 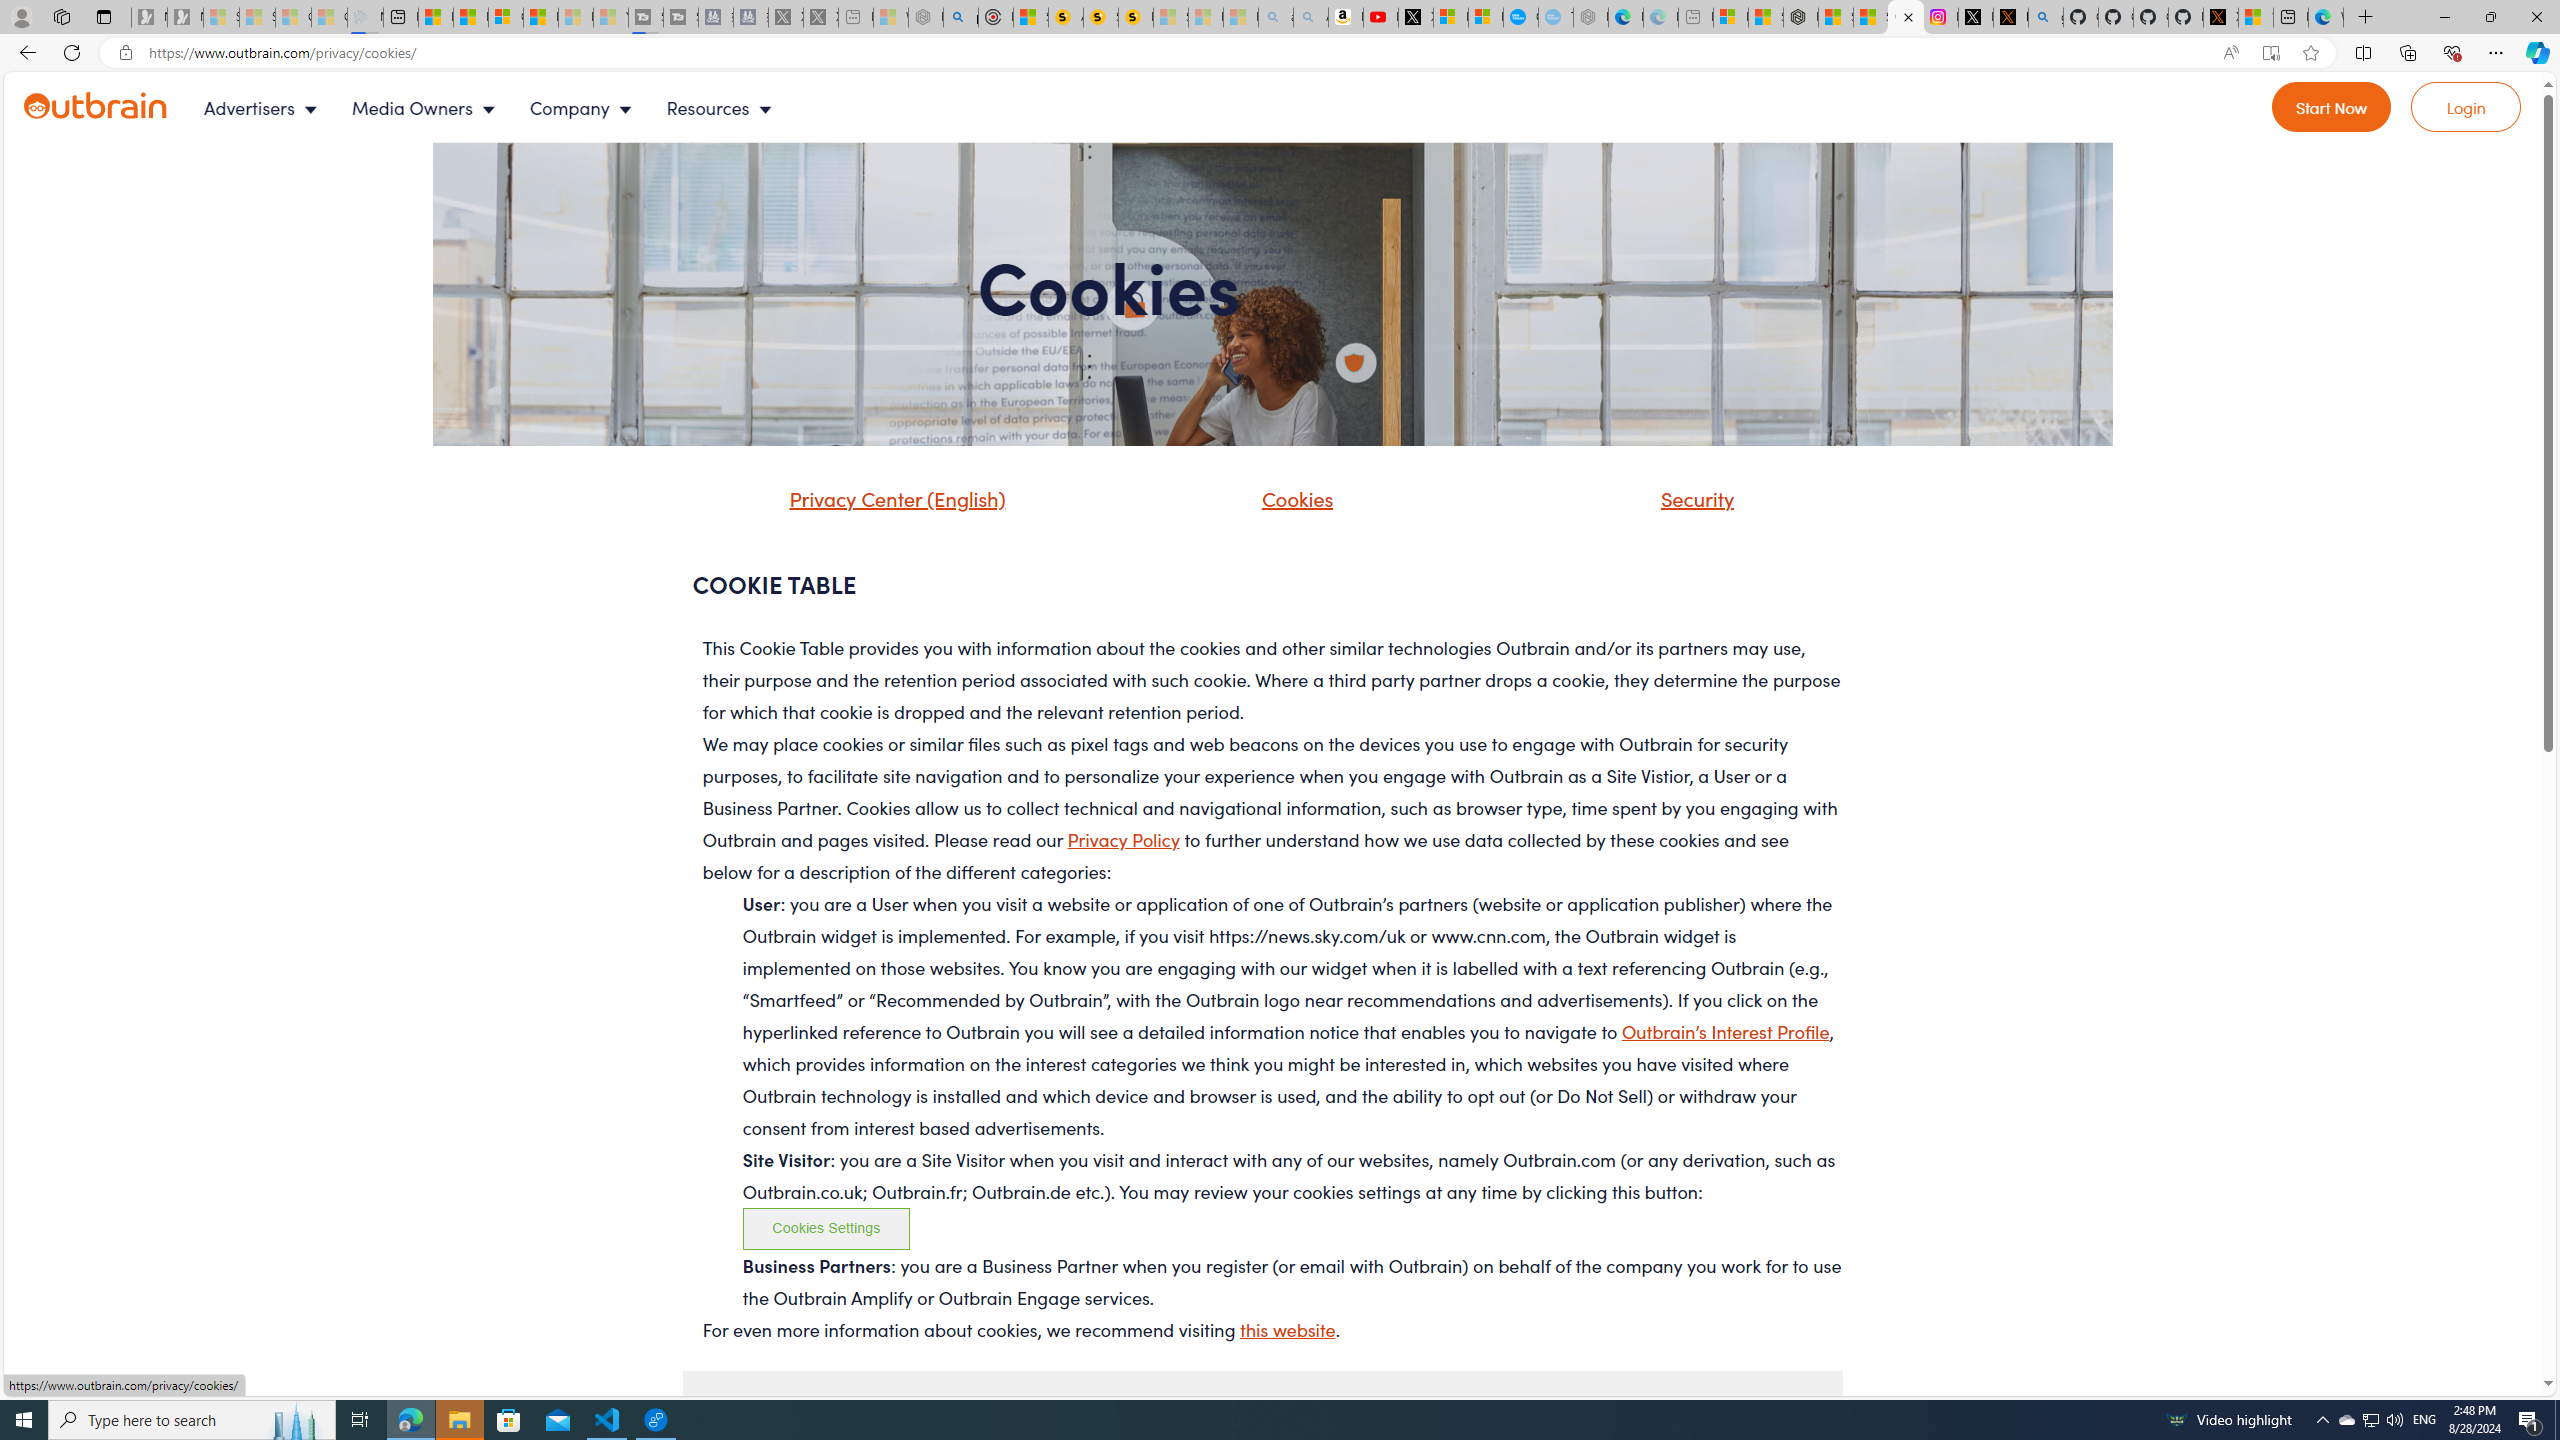 I want to click on Outbrain logo - link to homepage, so click(x=119, y=108).